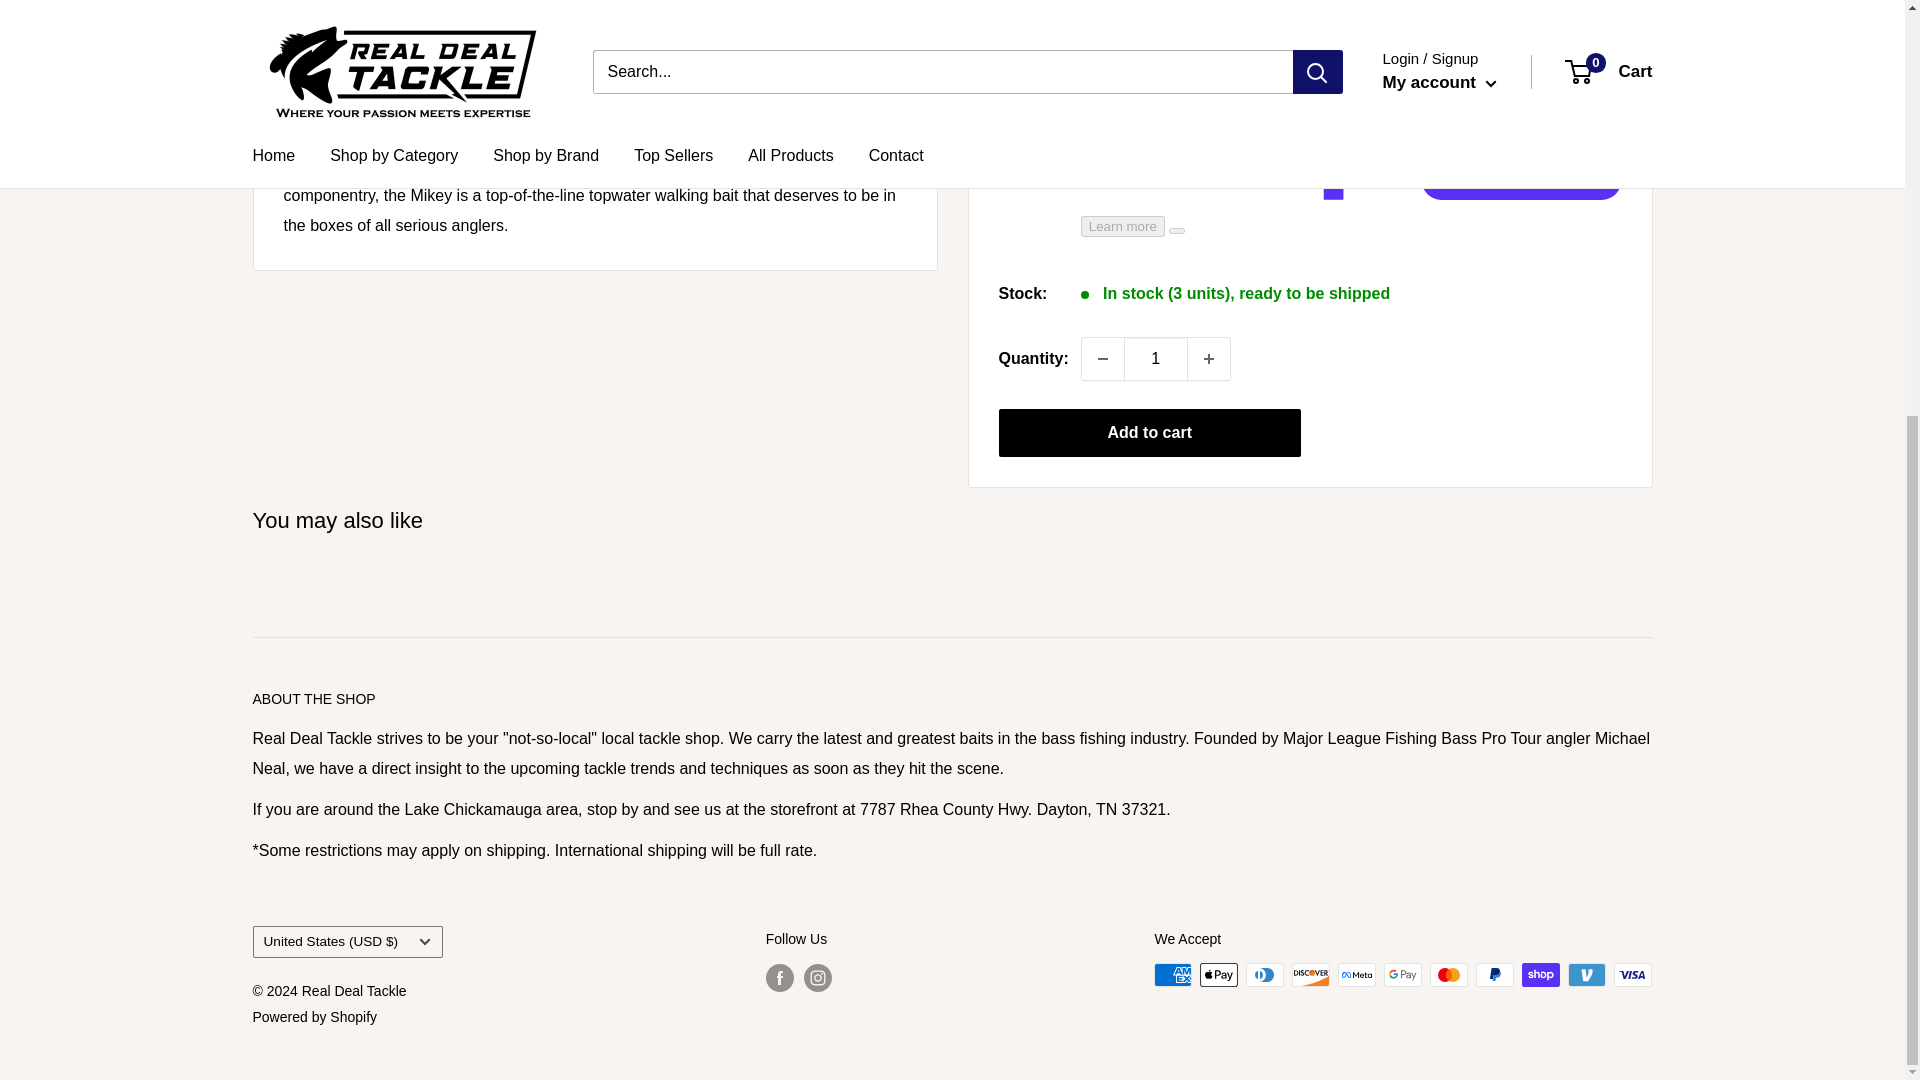 This screenshot has height=1080, width=1920. I want to click on Decrease quantity by 1, so click(1102, 359).